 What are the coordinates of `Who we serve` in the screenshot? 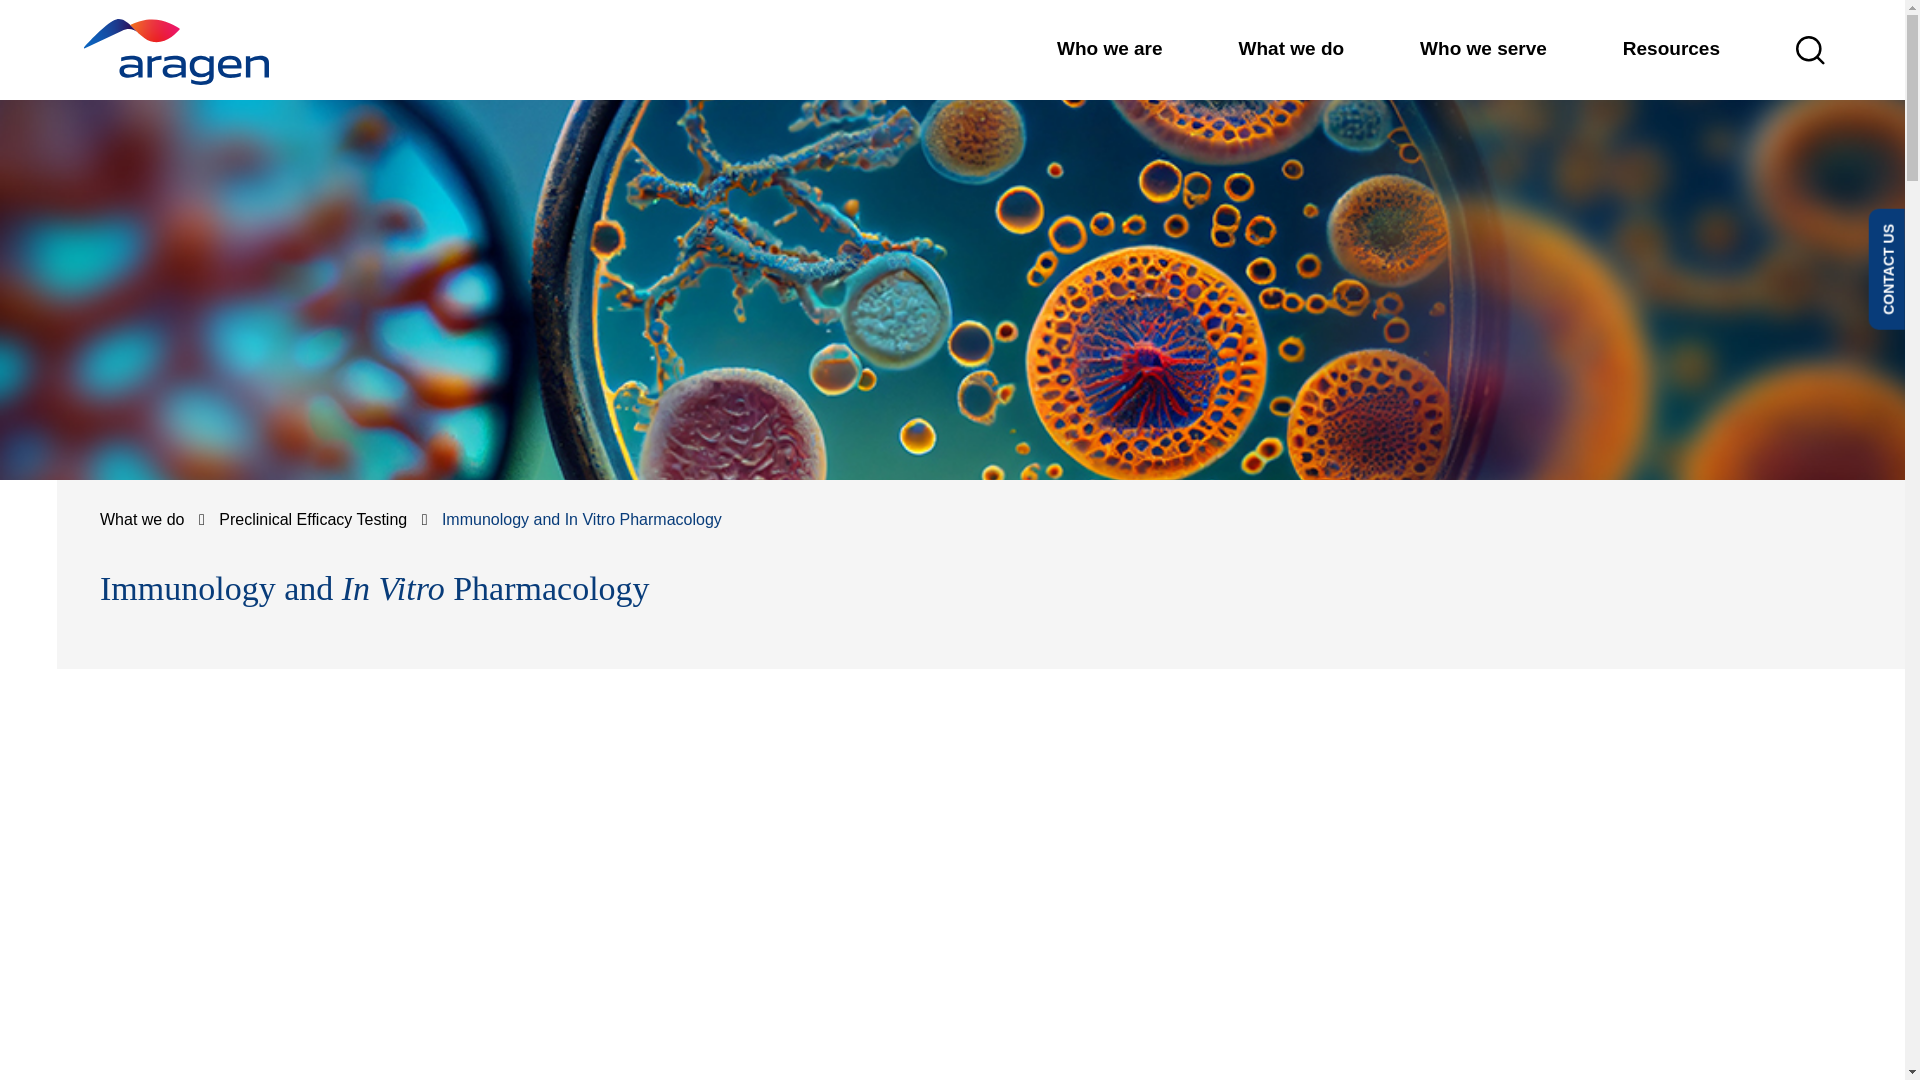 It's located at (1484, 48).